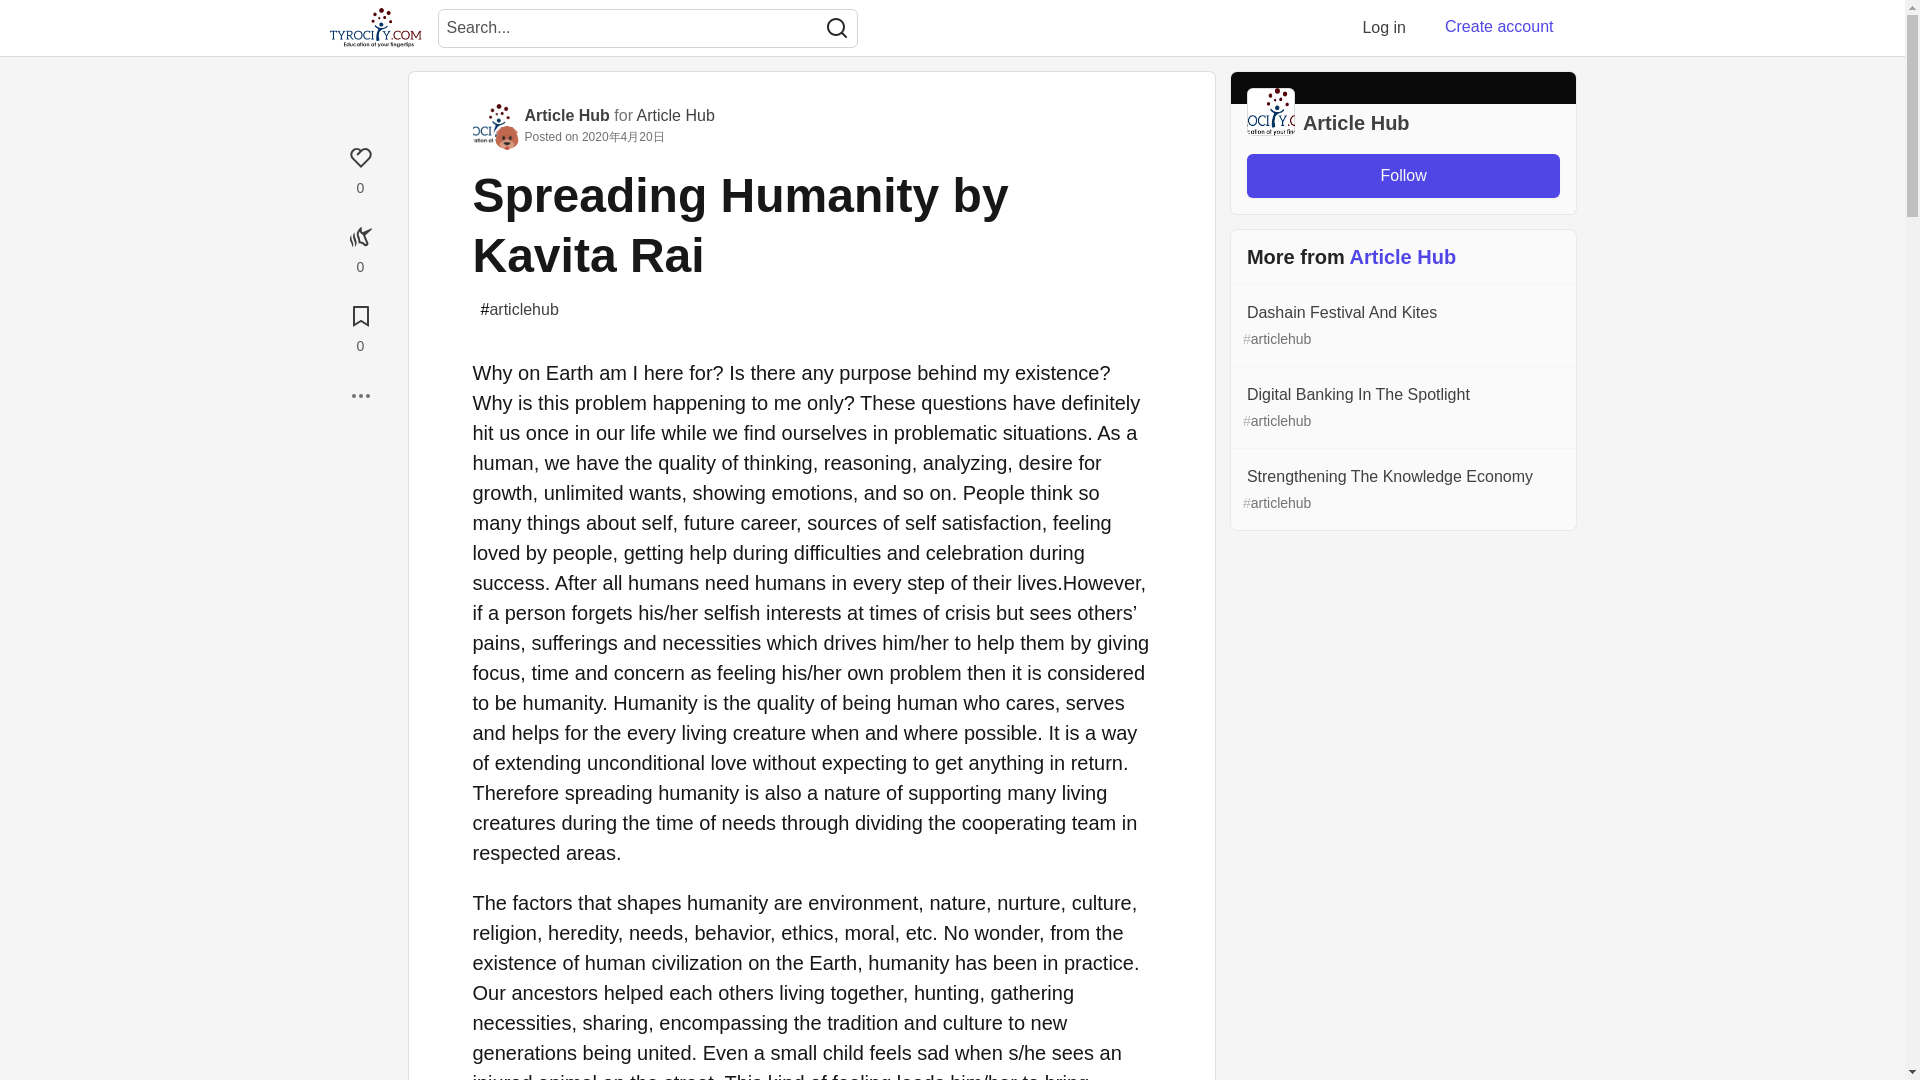 The width and height of the screenshot is (1920, 1080). I want to click on 0, so click(360, 326).